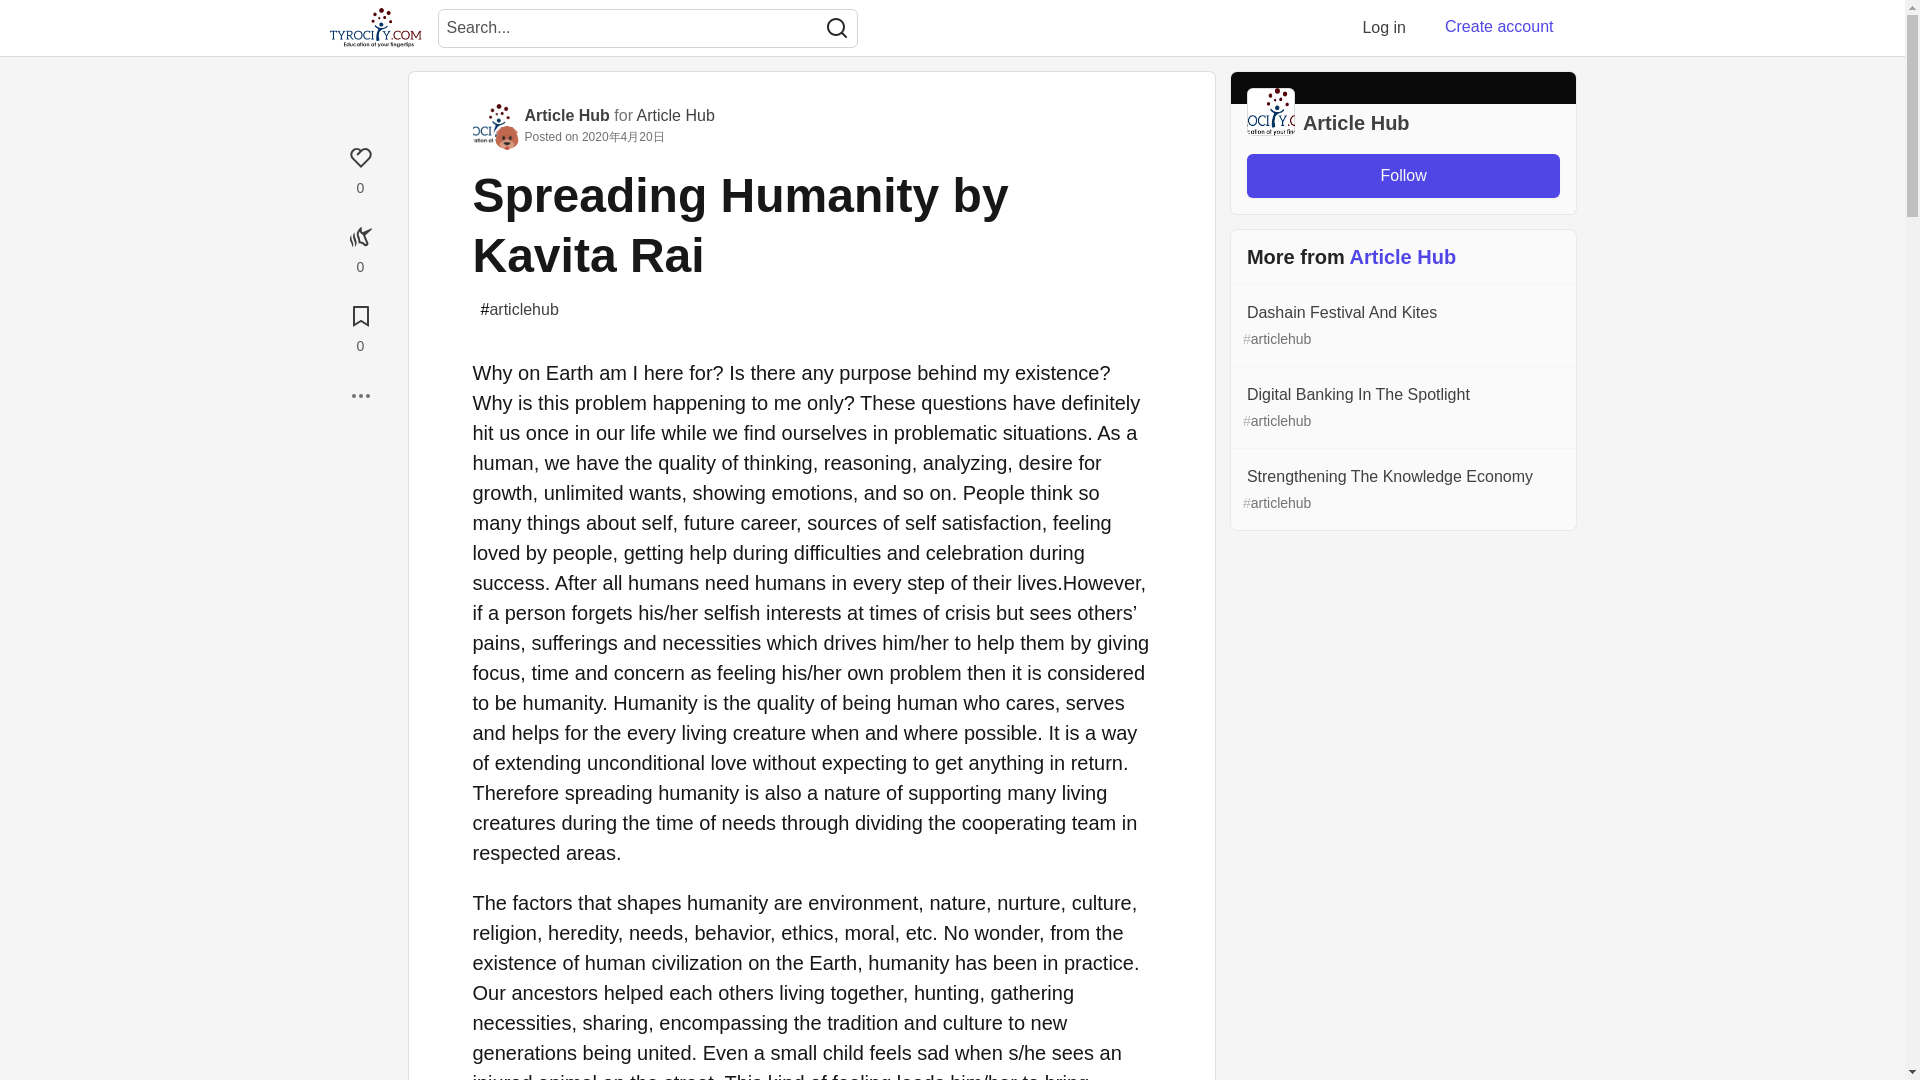 The width and height of the screenshot is (1920, 1080). I want to click on 0, so click(360, 326).